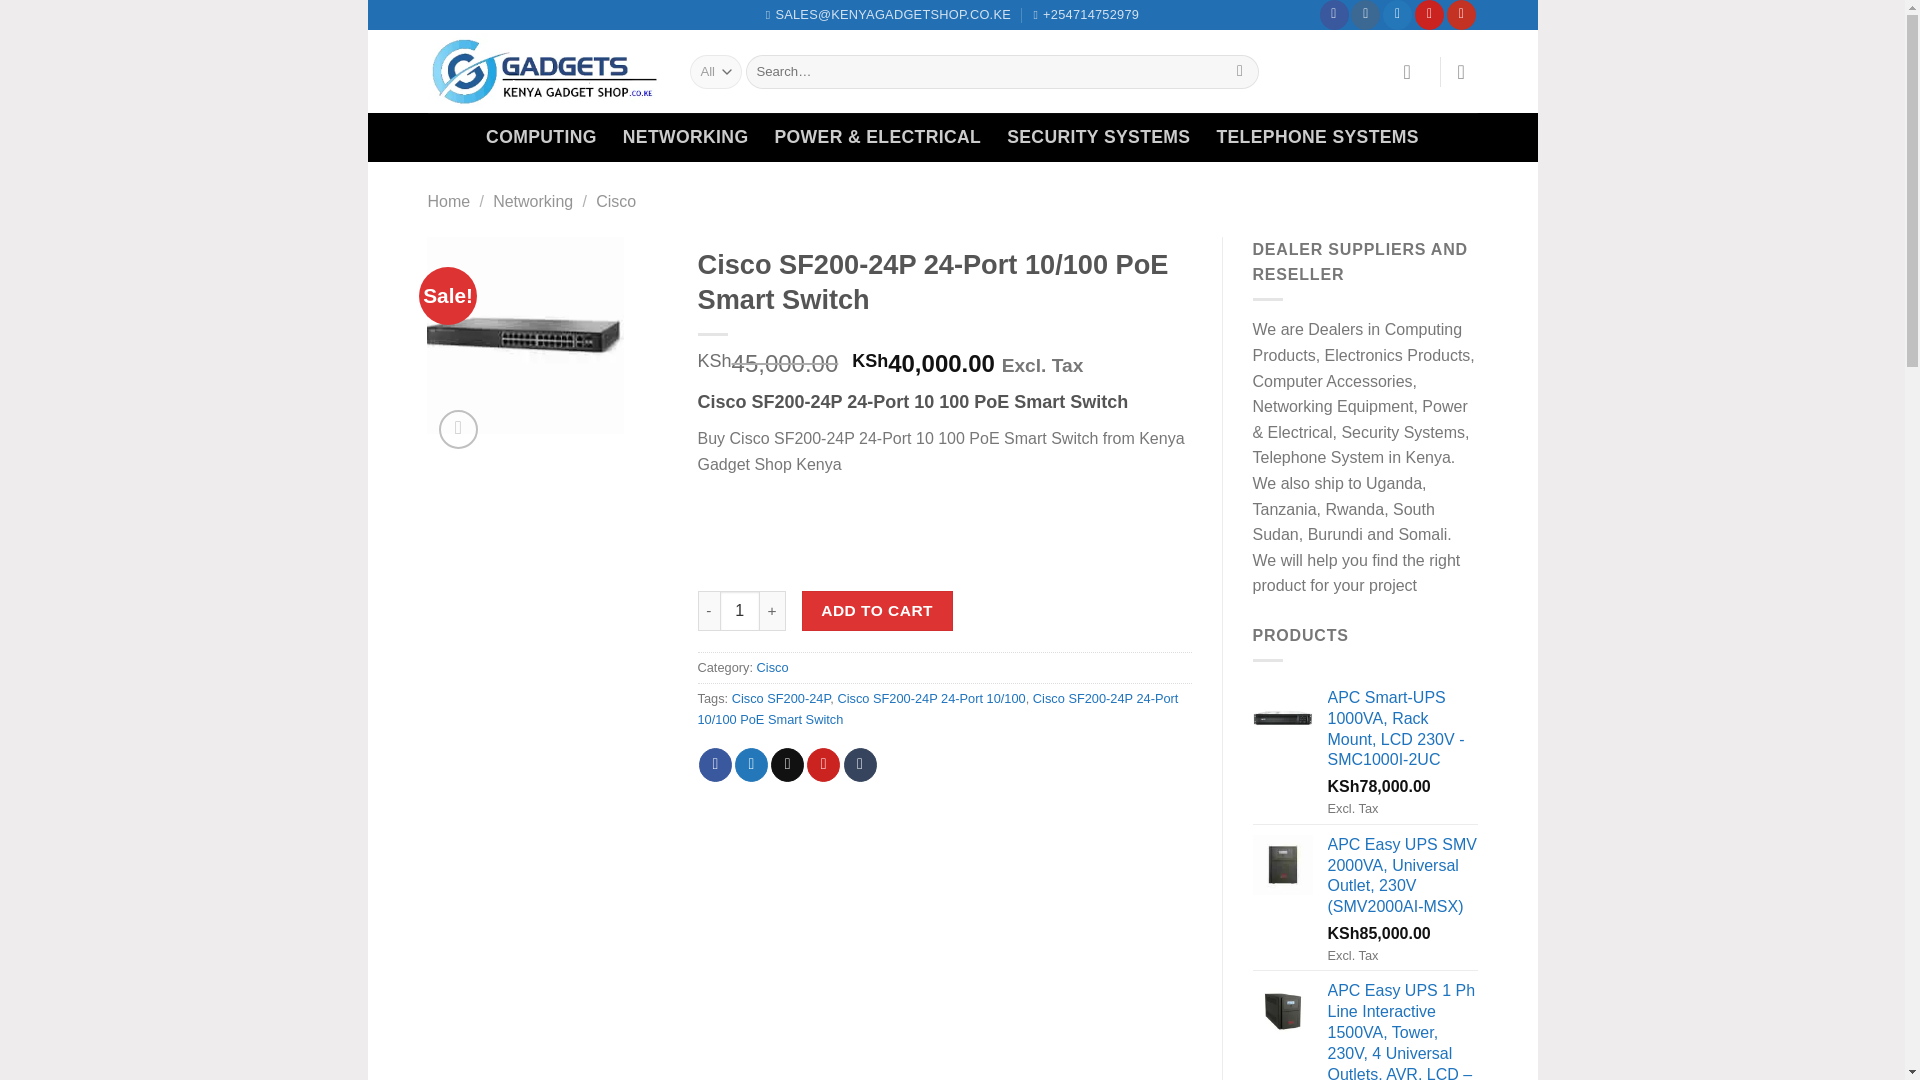 Image resolution: width=1920 pixels, height=1080 pixels. Describe the element at coordinates (772, 667) in the screenshot. I see `Cisco` at that location.